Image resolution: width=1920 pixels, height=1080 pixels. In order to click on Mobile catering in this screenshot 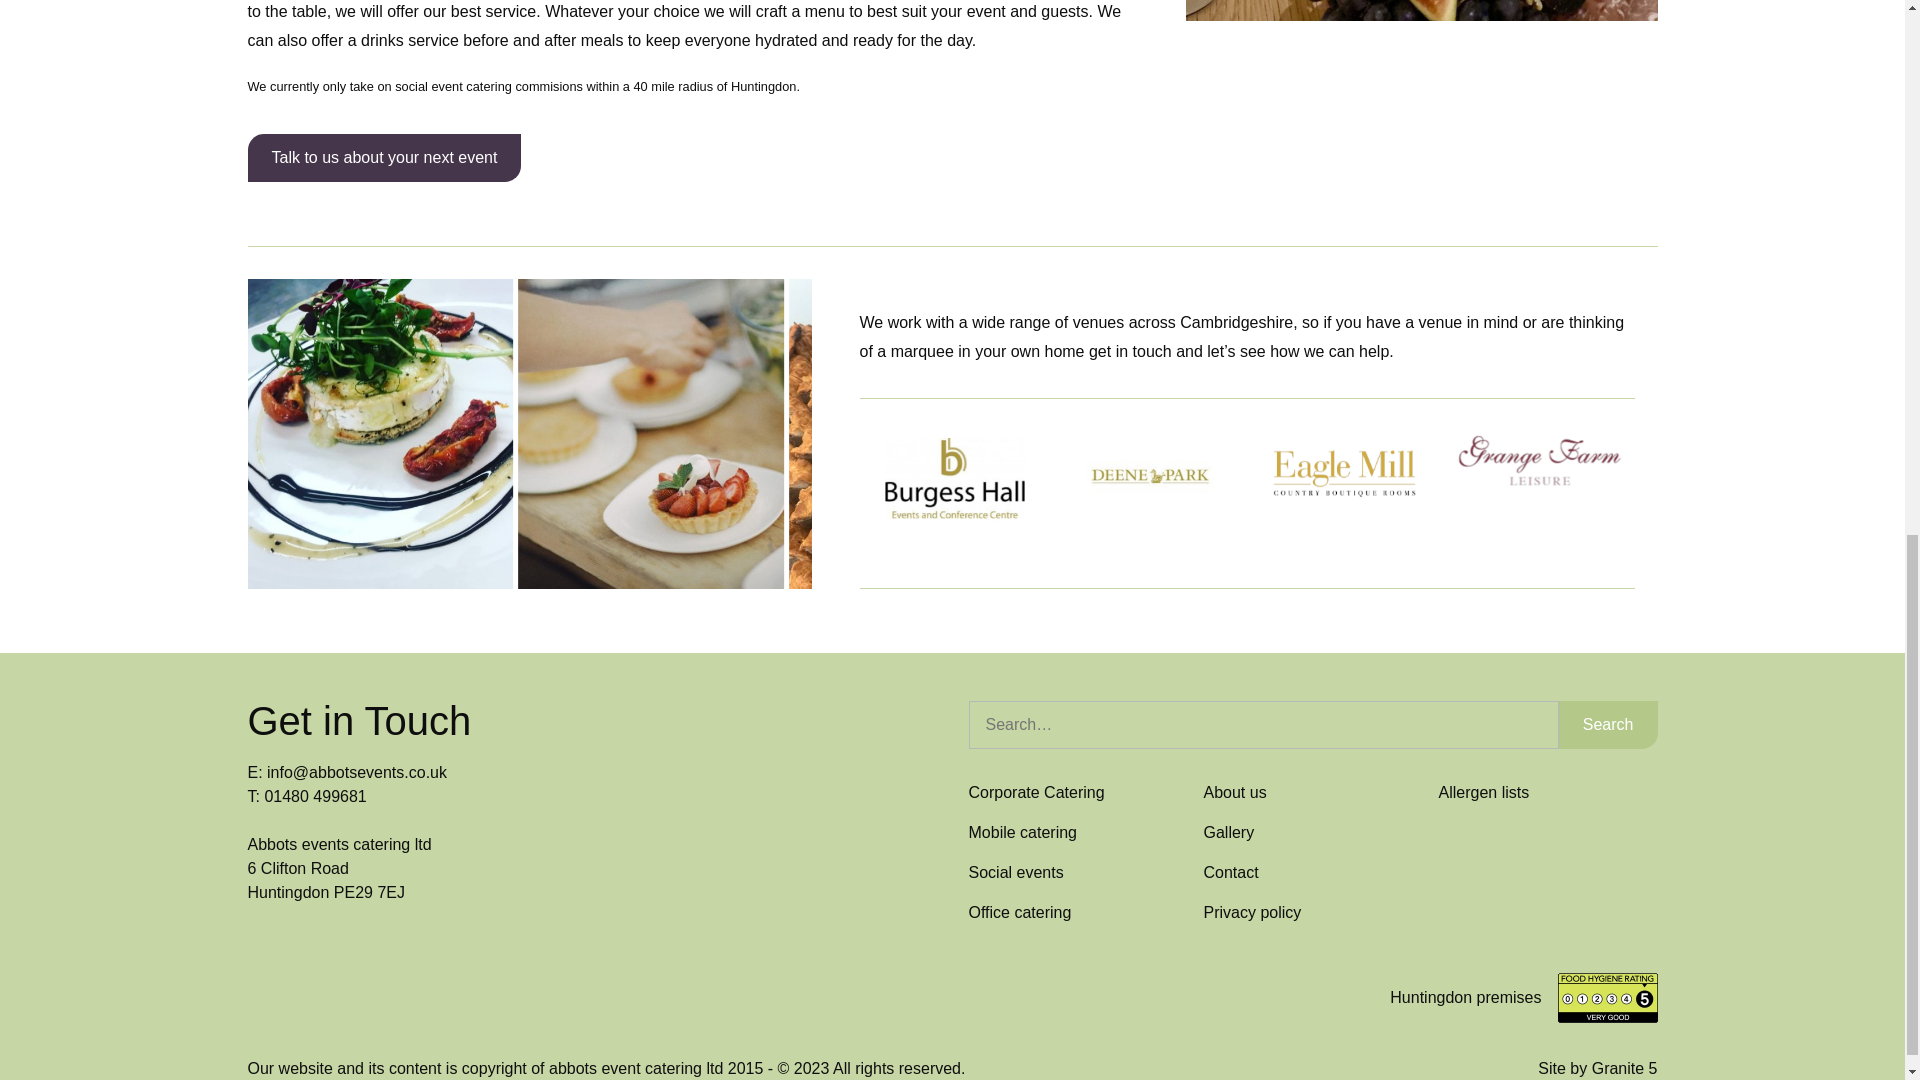, I will do `click(1022, 832)`.